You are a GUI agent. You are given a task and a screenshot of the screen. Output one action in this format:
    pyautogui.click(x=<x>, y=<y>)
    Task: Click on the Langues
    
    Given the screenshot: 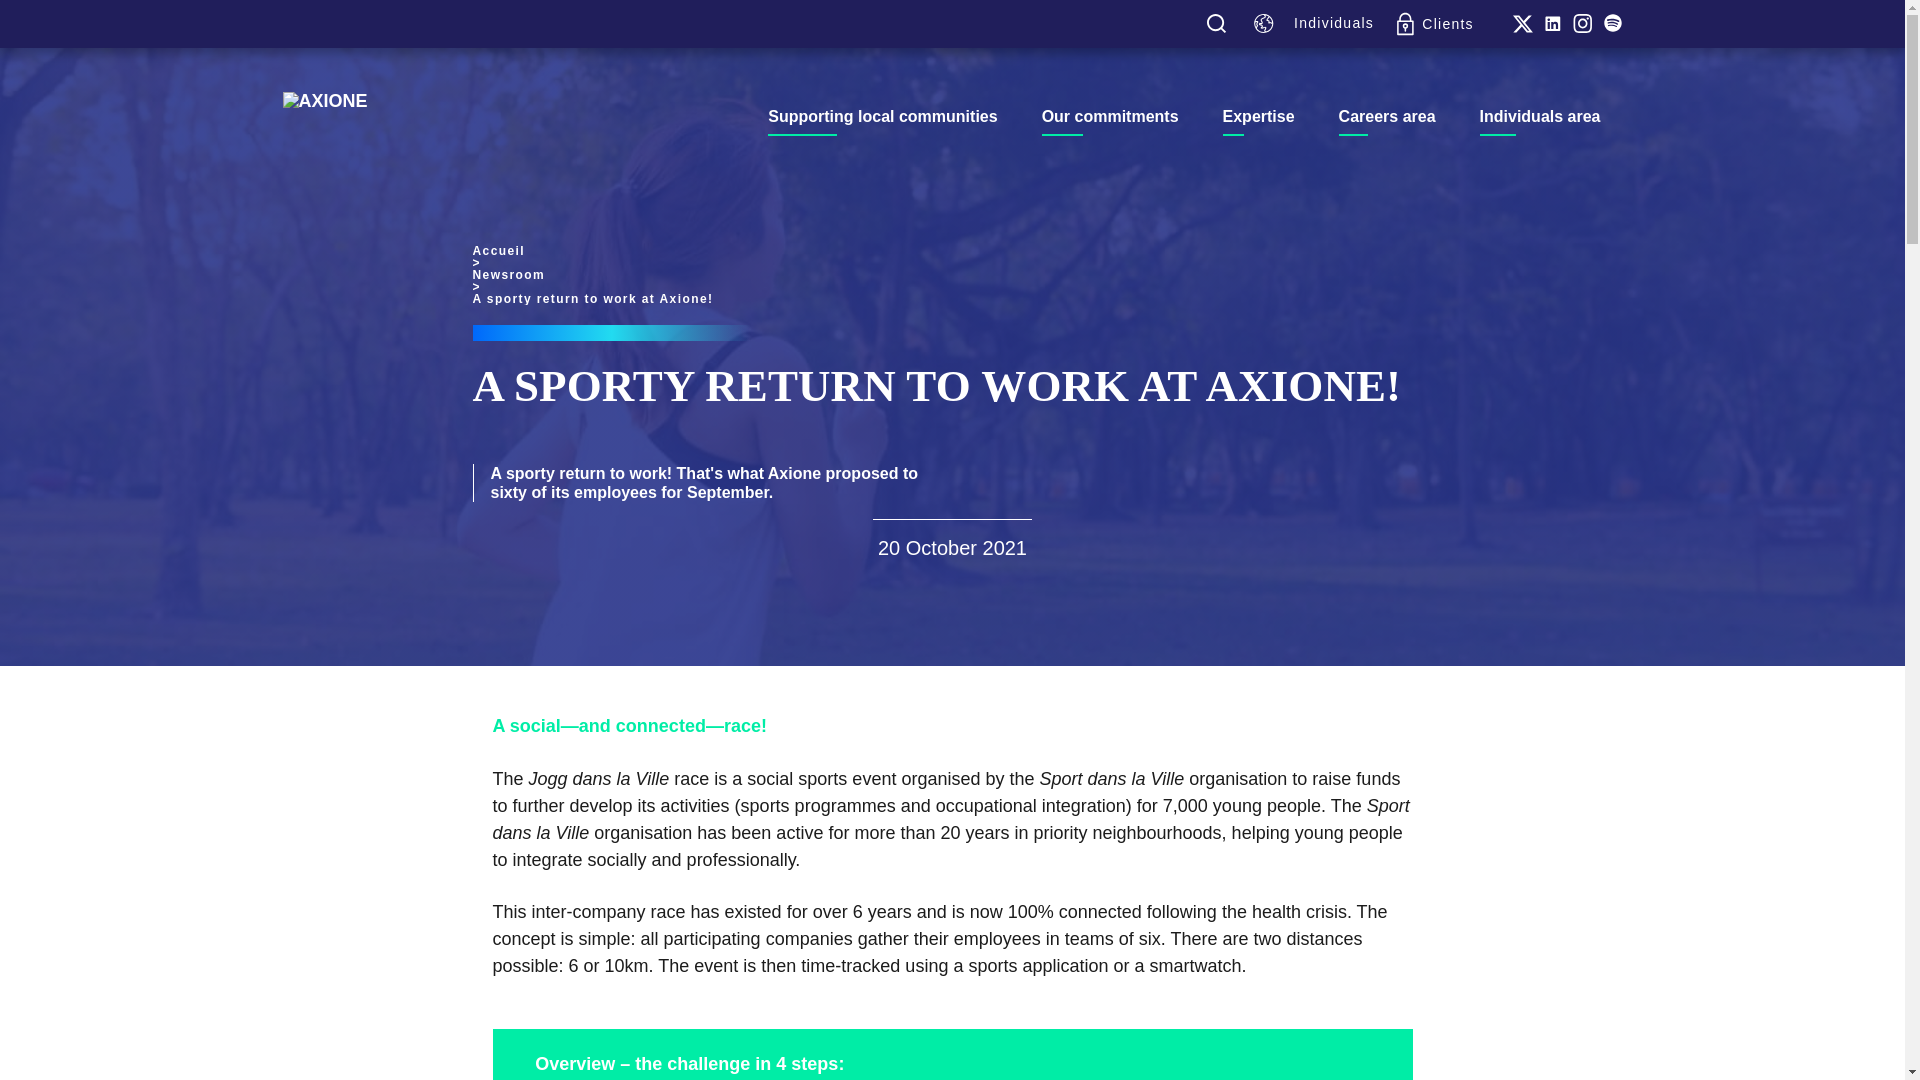 What is the action you would take?
    pyautogui.click(x=1268, y=23)
    